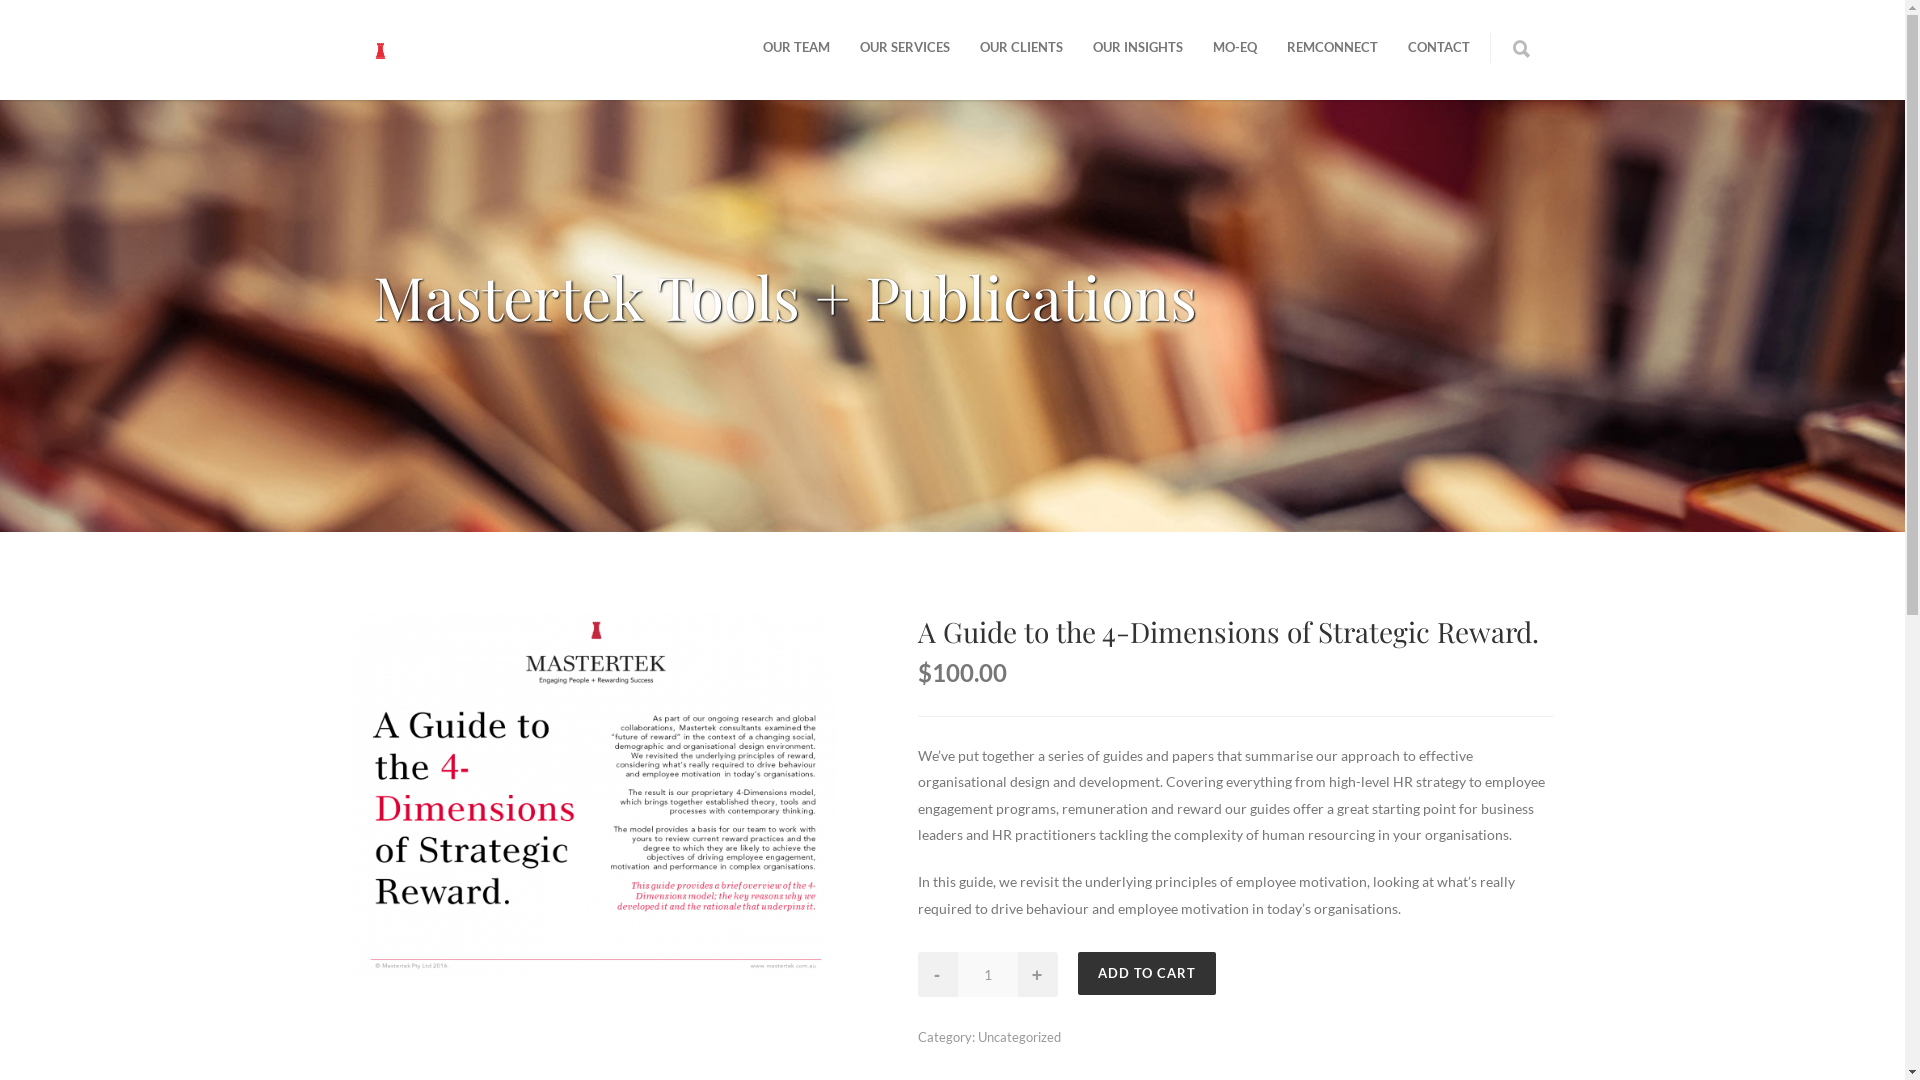 This screenshot has width=1920, height=1080. I want to click on OUR SERVICES, so click(904, 46).